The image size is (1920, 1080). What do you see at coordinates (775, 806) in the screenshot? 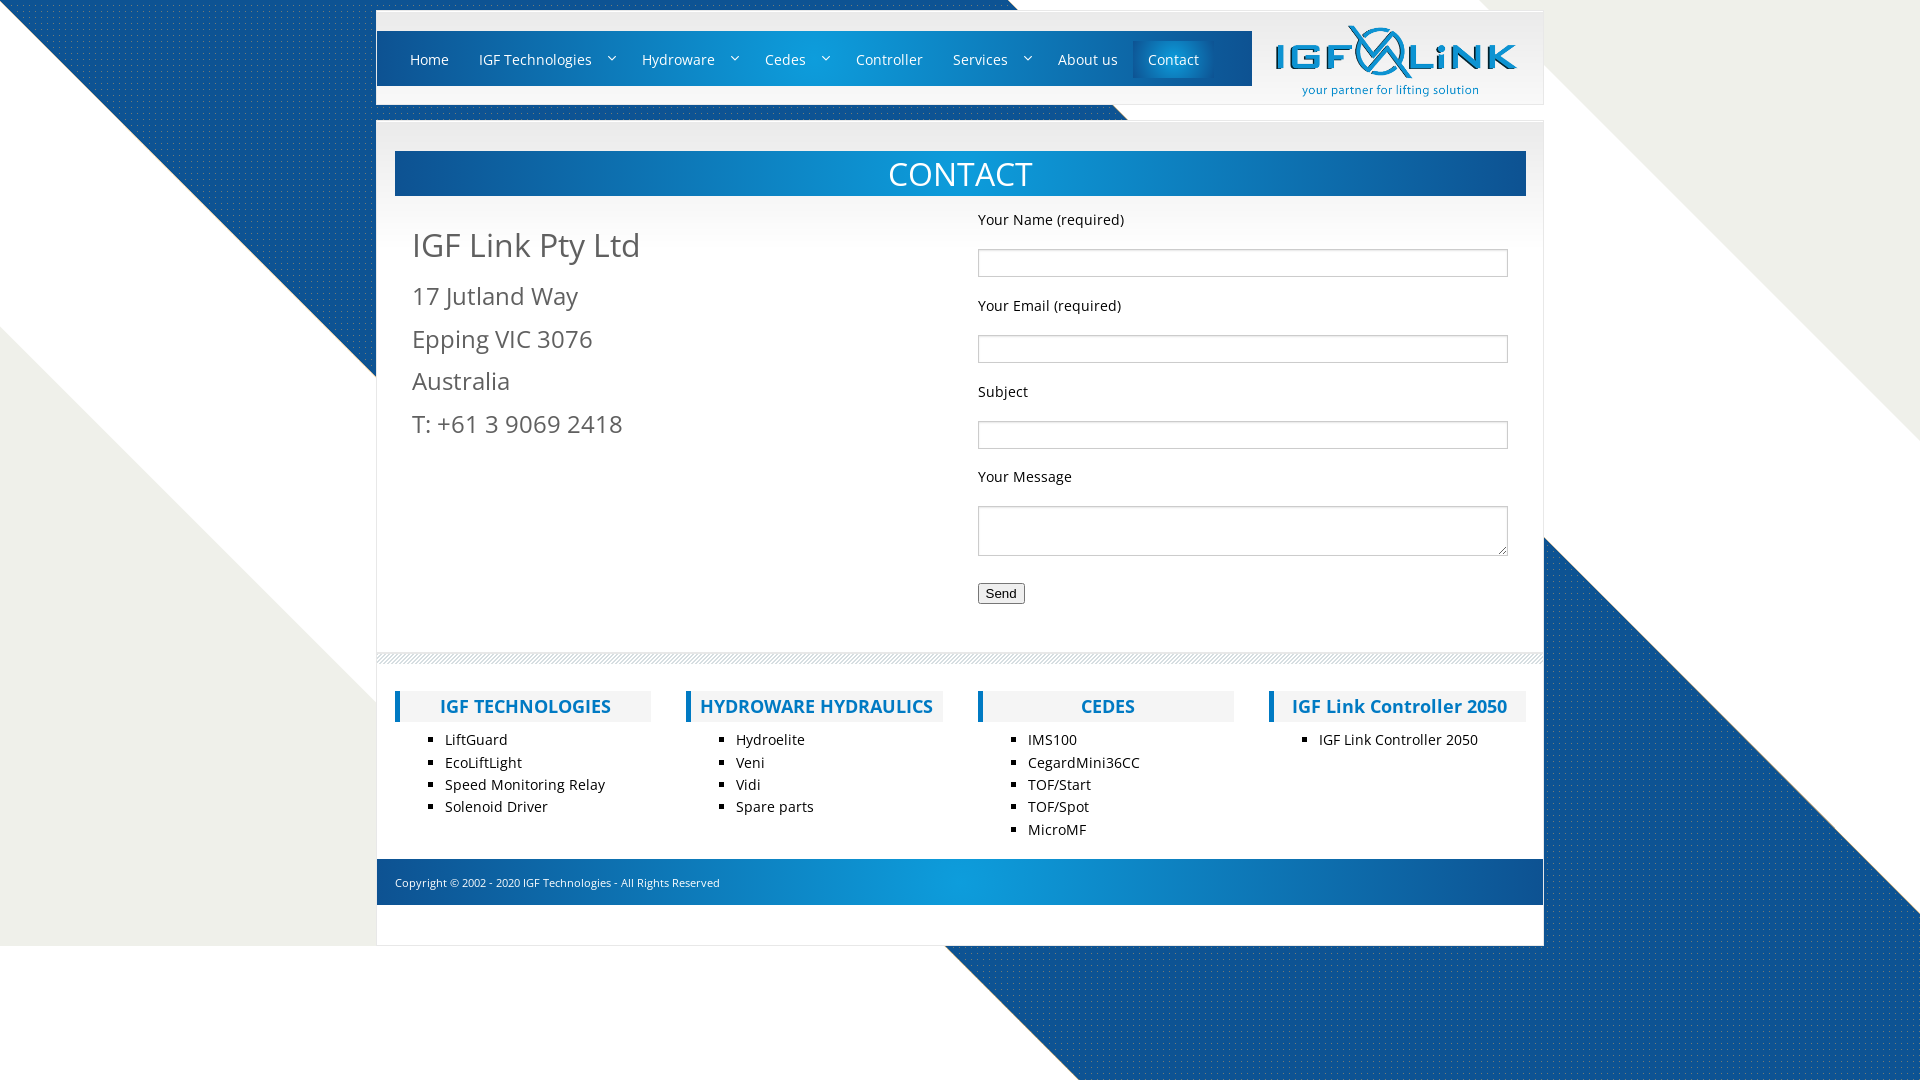
I see `Spare parts` at bounding box center [775, 806].